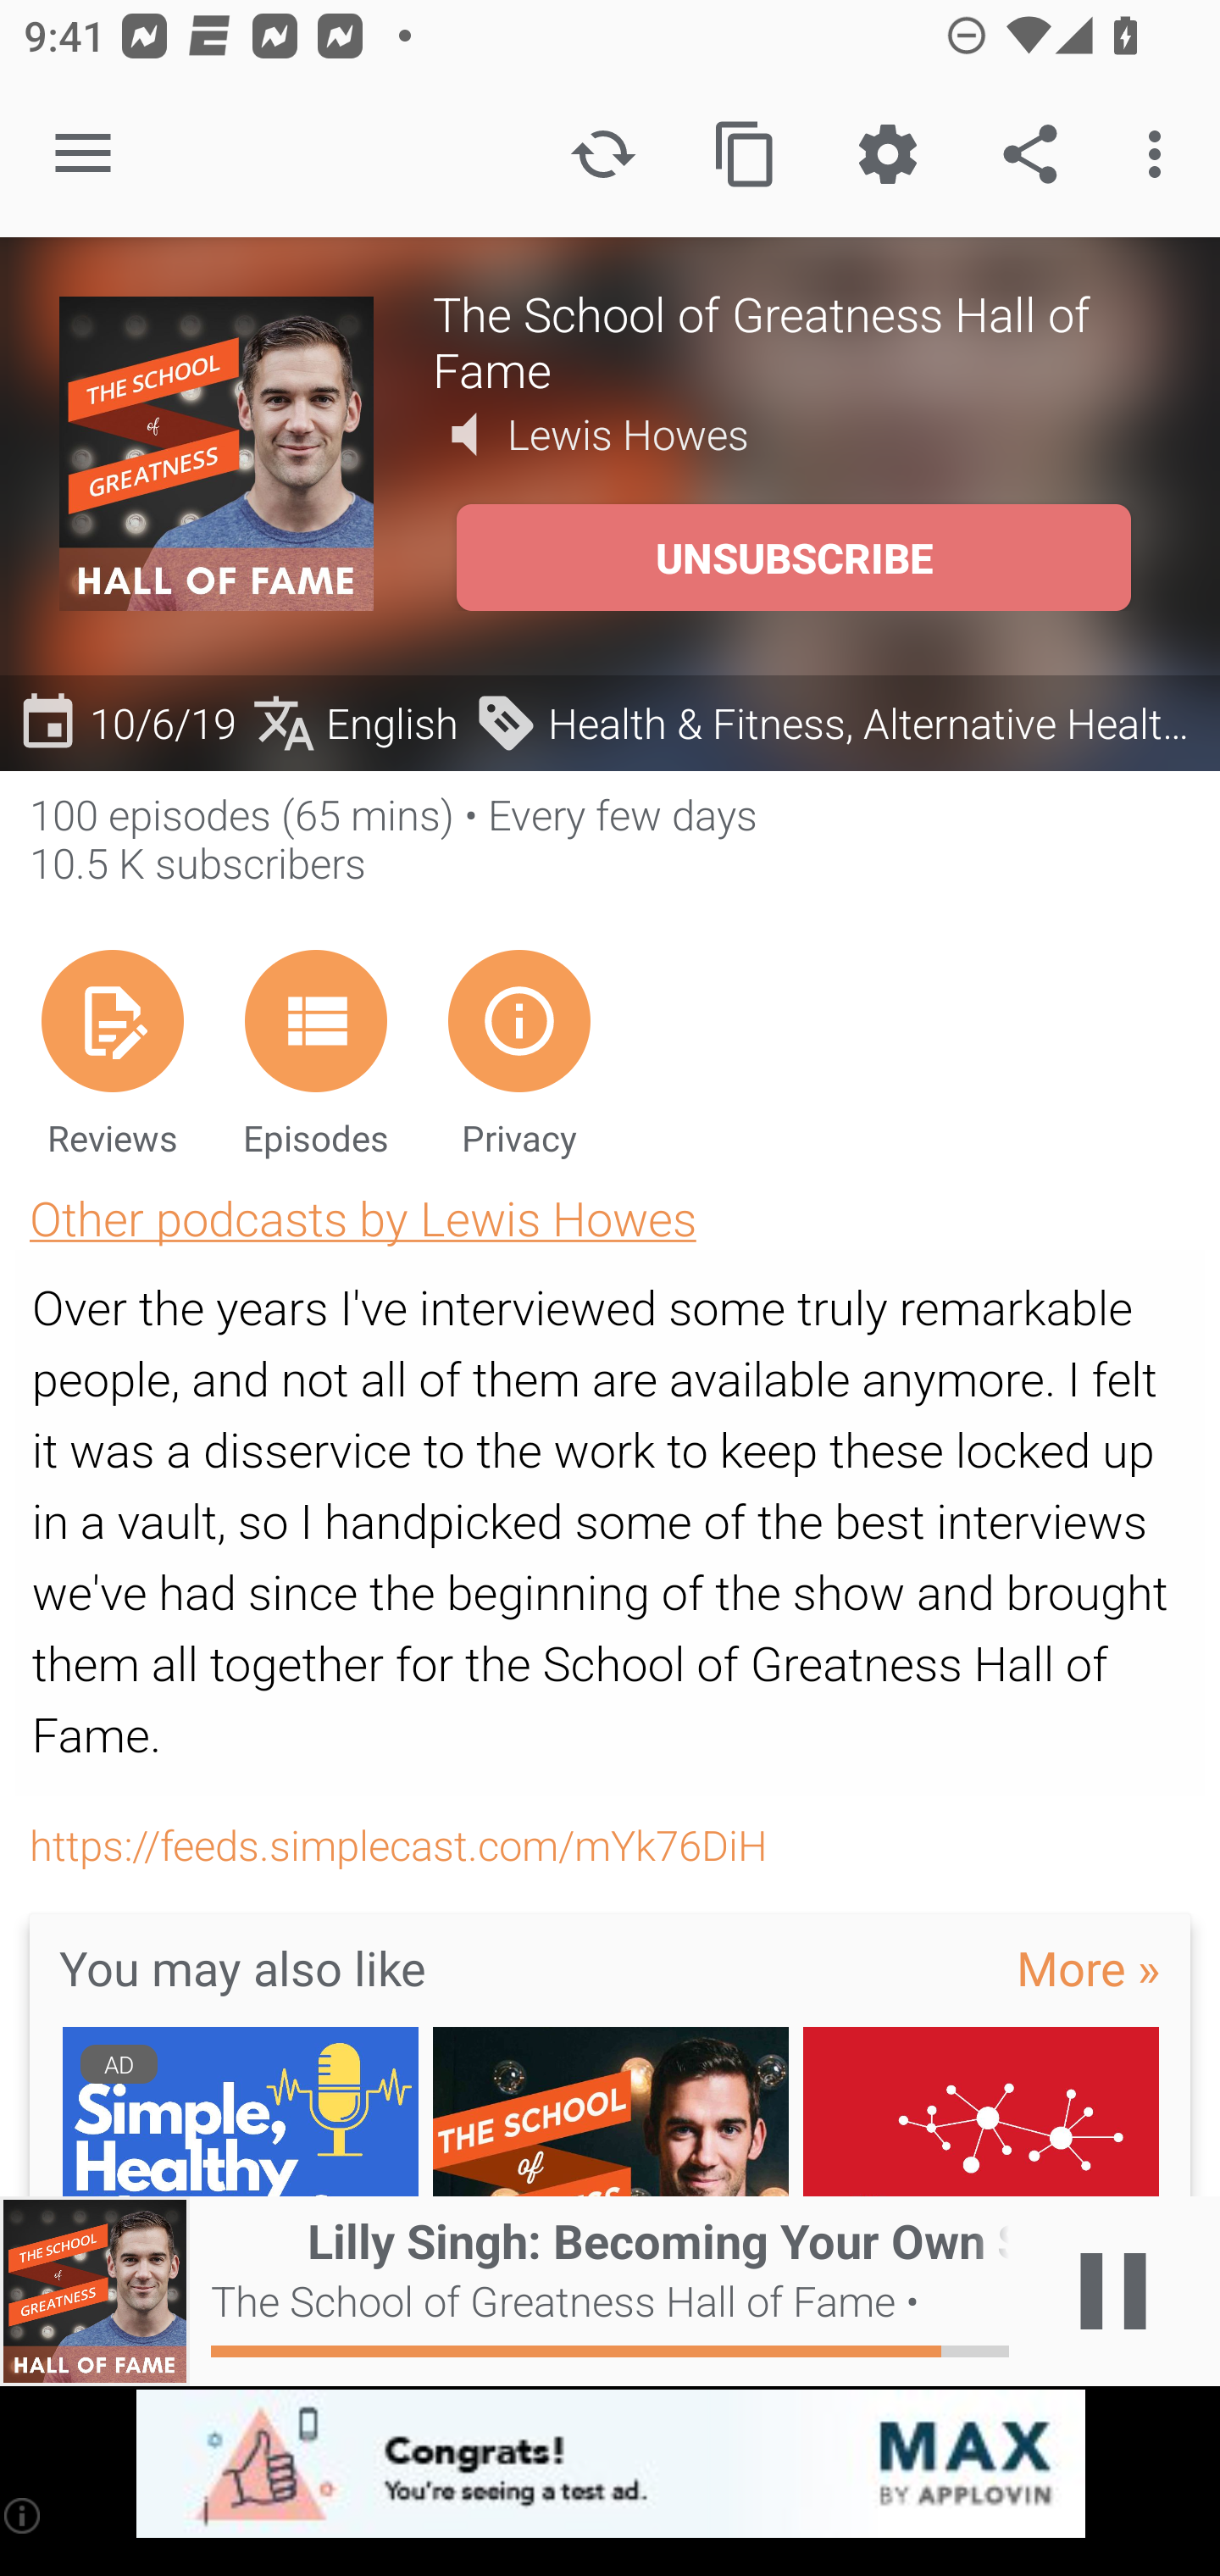  I want to click on (i), so click(24, 2515).